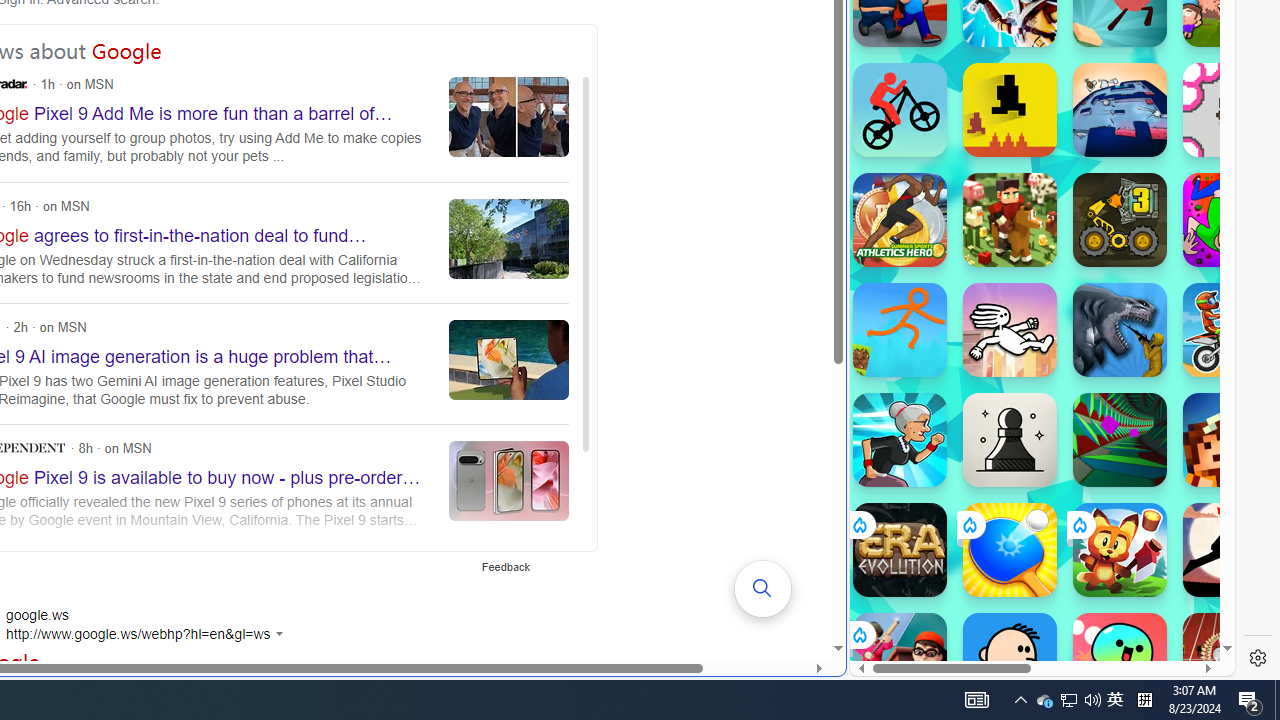 The height and width of the screenshot is (720, 1280). Describe the element at coordinates (925, 290) in the screenshot. I see `Hills of Steel` at that location.